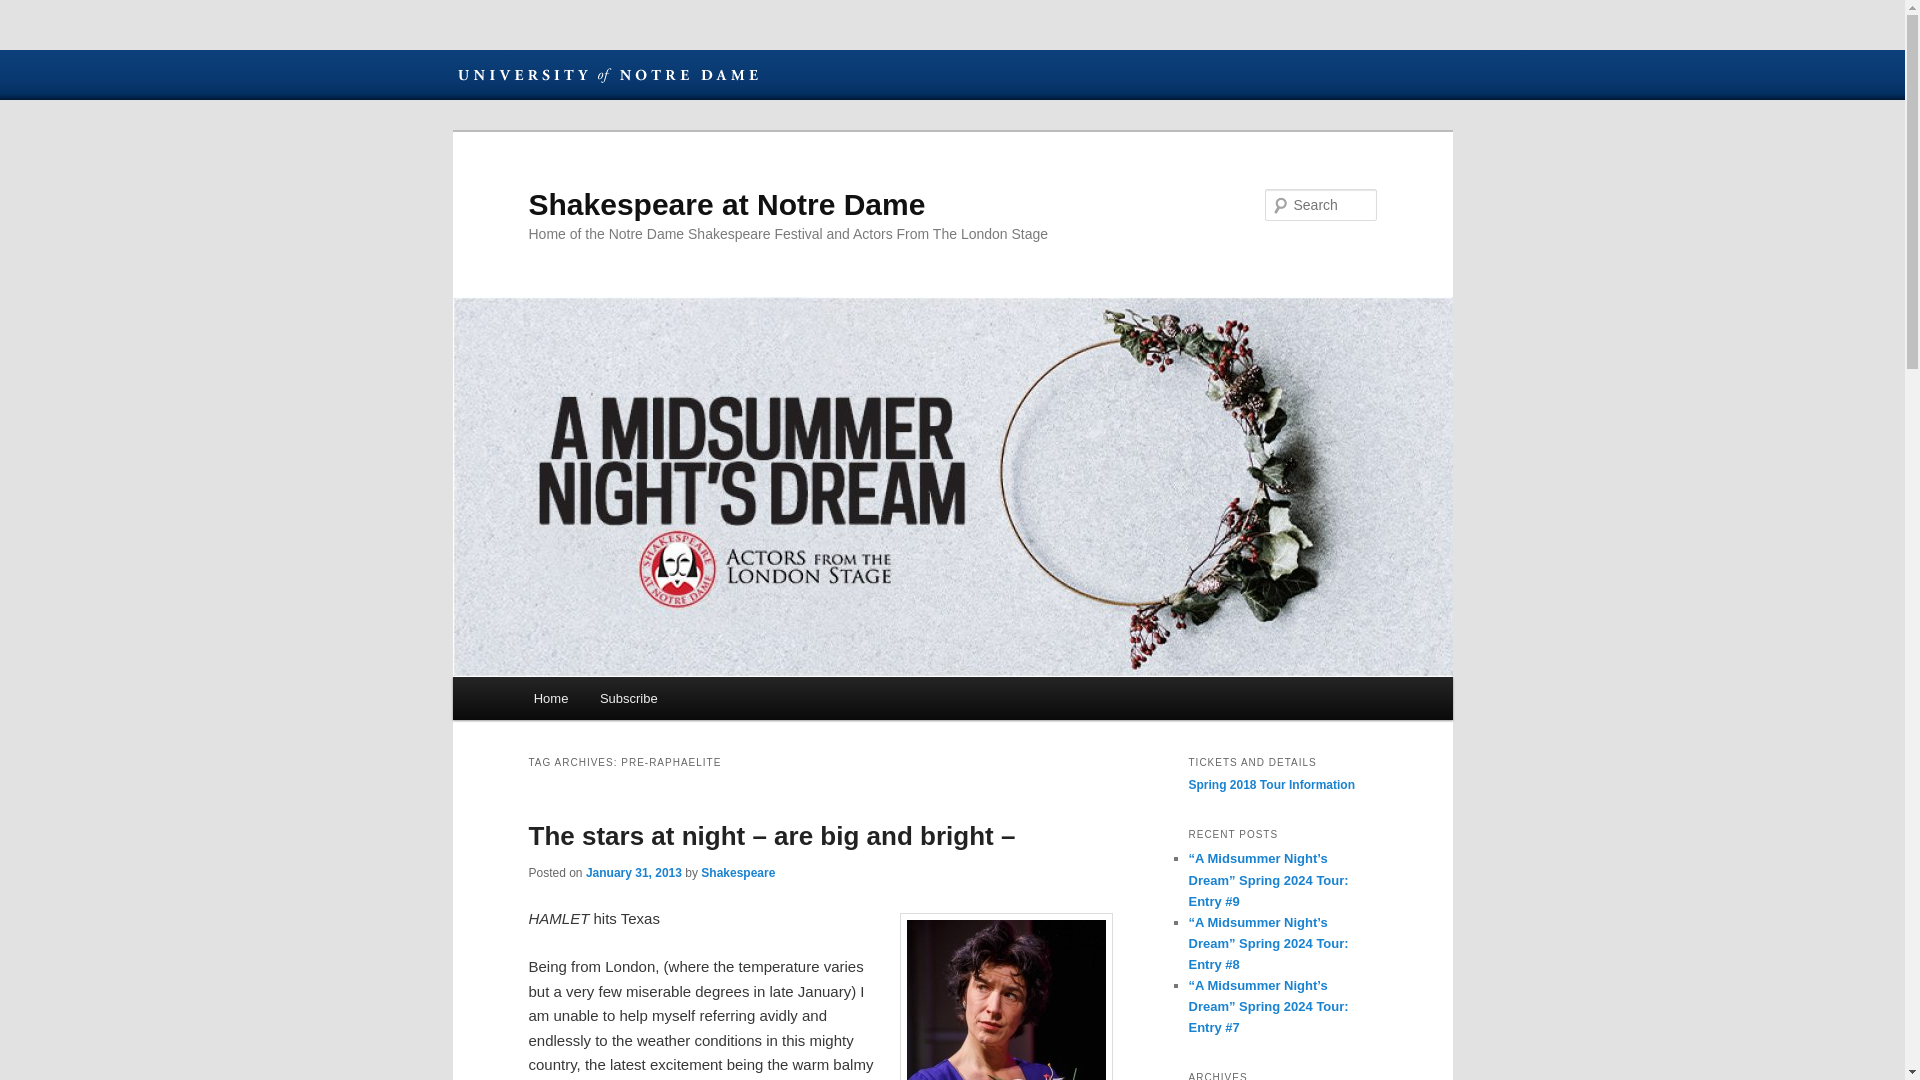 Image resolution: width=1920 pixels, height=1080 pixels. I want to click on Shakespeare, so click(738, 873).